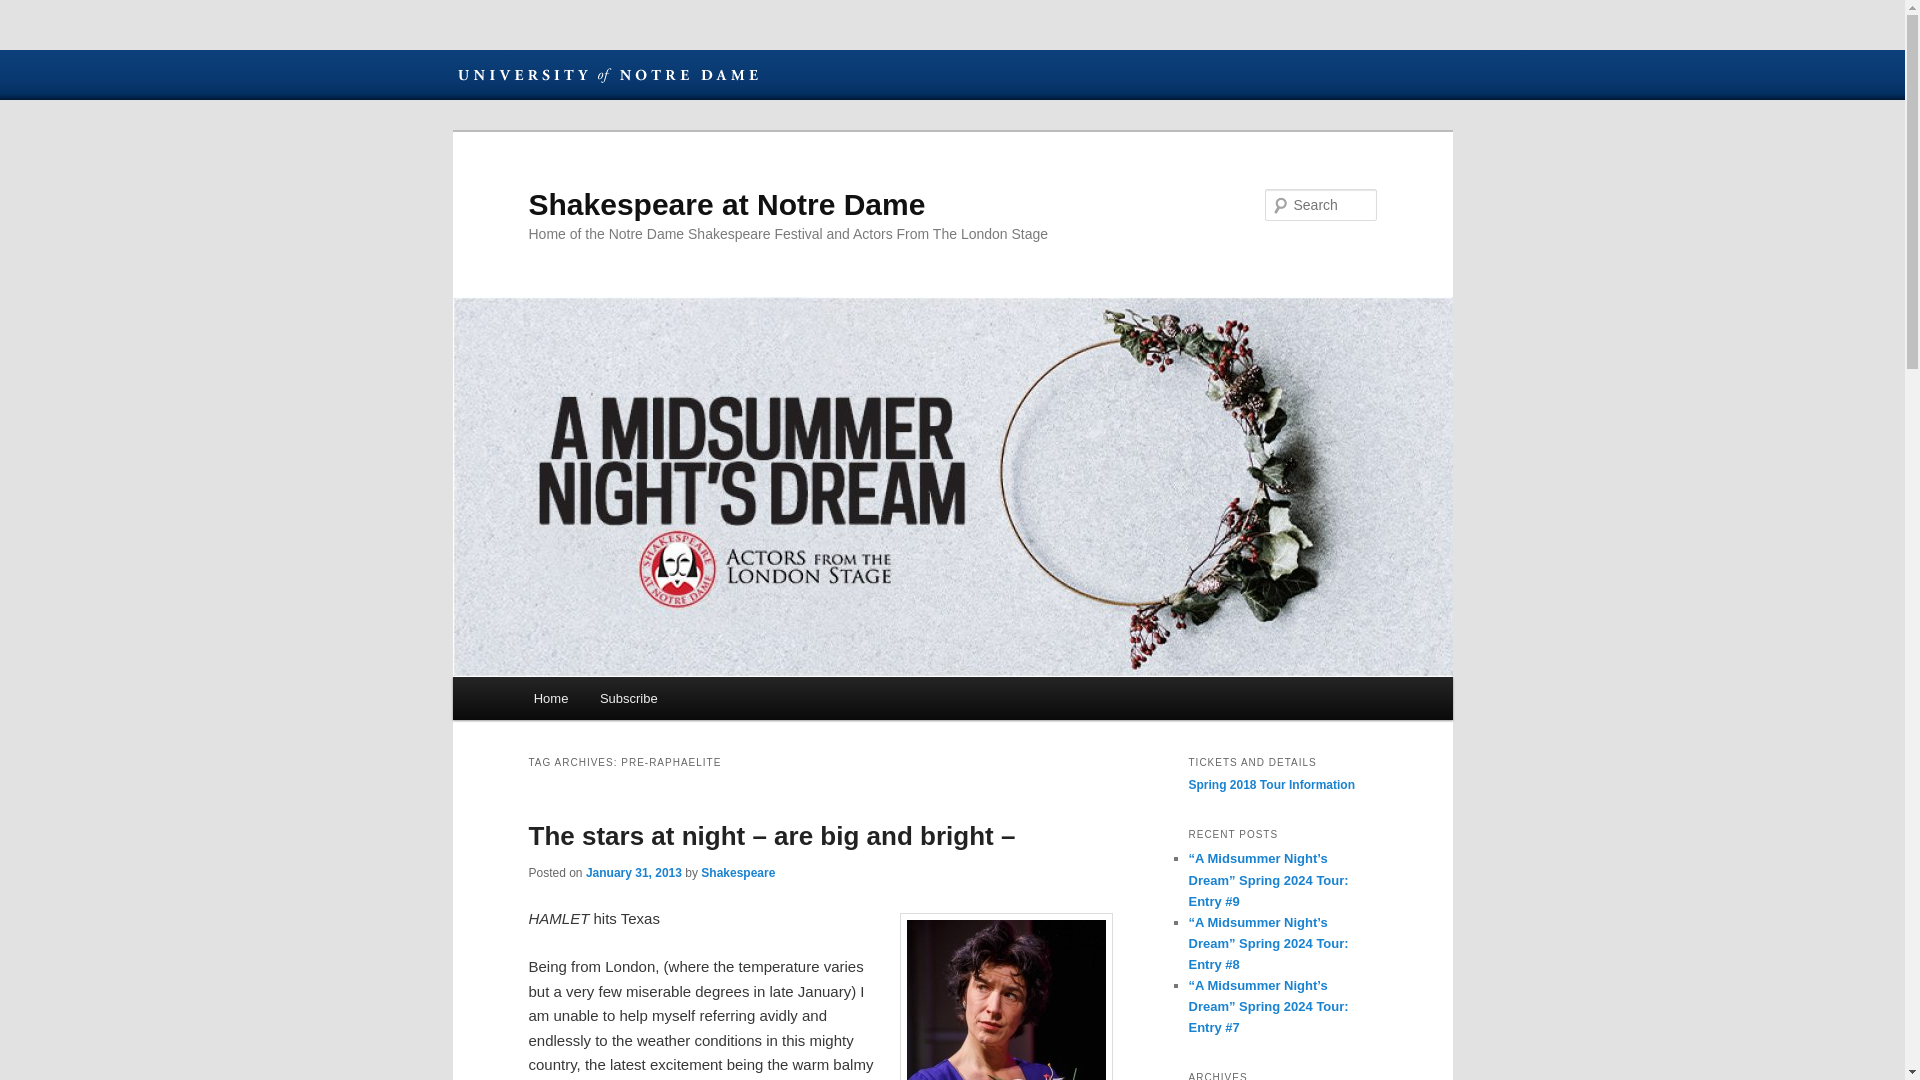 Image resolution: width=1920 pixels, height=1080 pixels. I want to click on Shakespeare, so click(738, 873).